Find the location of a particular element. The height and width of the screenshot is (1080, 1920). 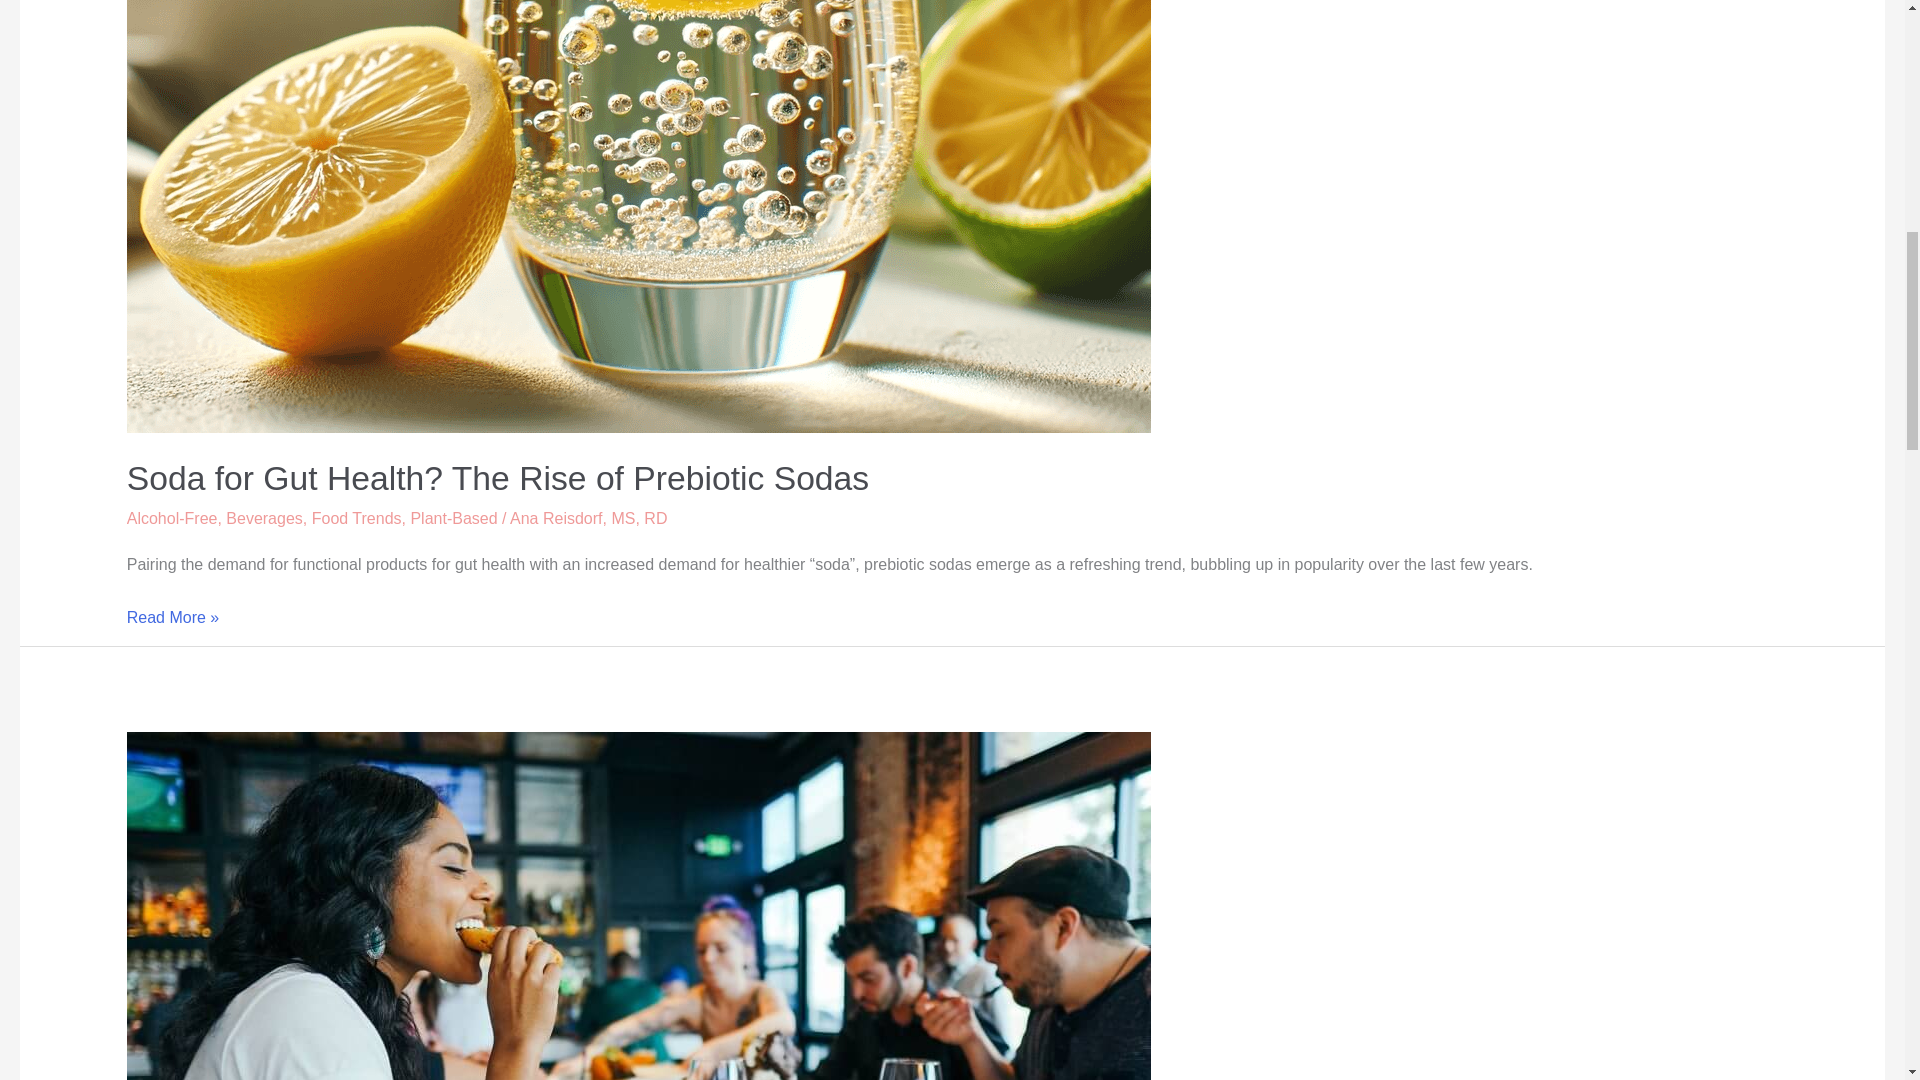

Food Trends is located at coordinates (356, 518).